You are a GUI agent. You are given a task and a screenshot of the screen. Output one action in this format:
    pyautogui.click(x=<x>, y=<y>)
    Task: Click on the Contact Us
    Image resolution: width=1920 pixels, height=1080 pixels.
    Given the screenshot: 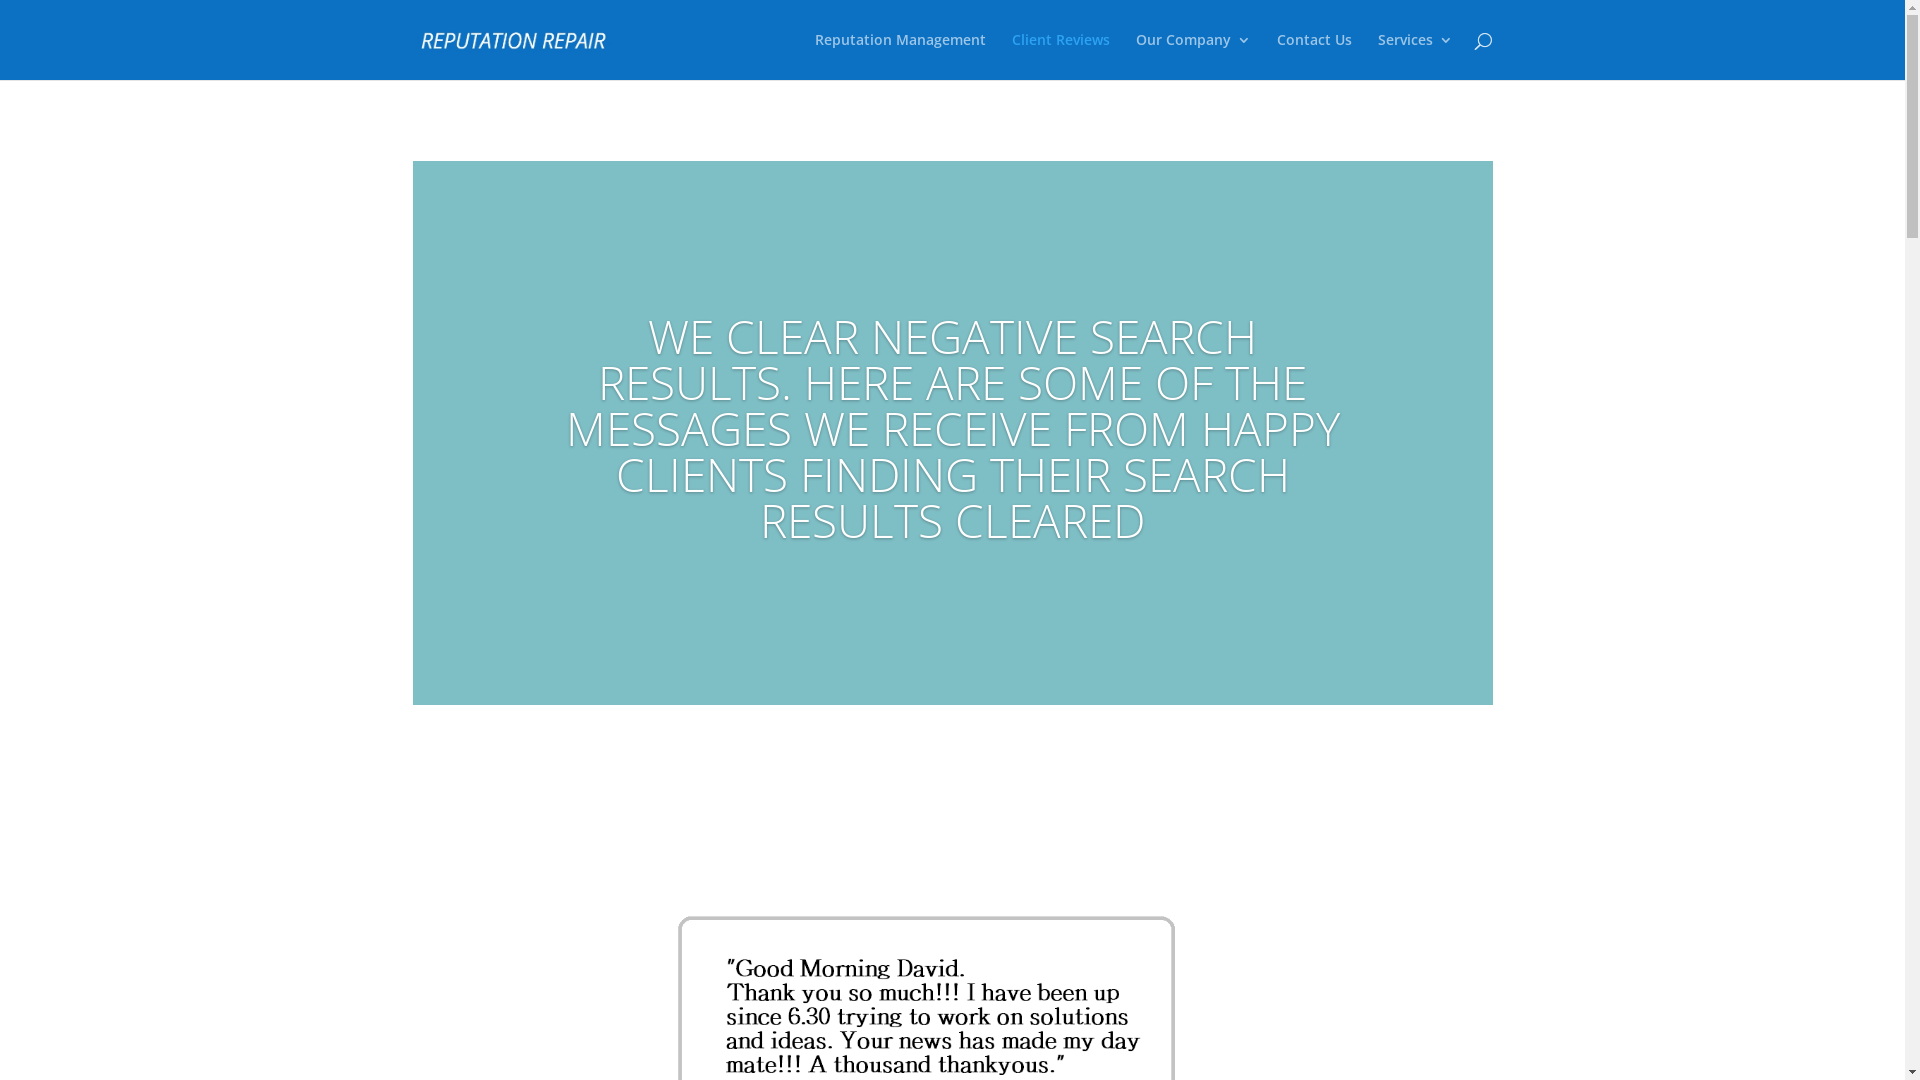 What is the action you would take?
    pyautogui.click(x=1314, y=56)
    